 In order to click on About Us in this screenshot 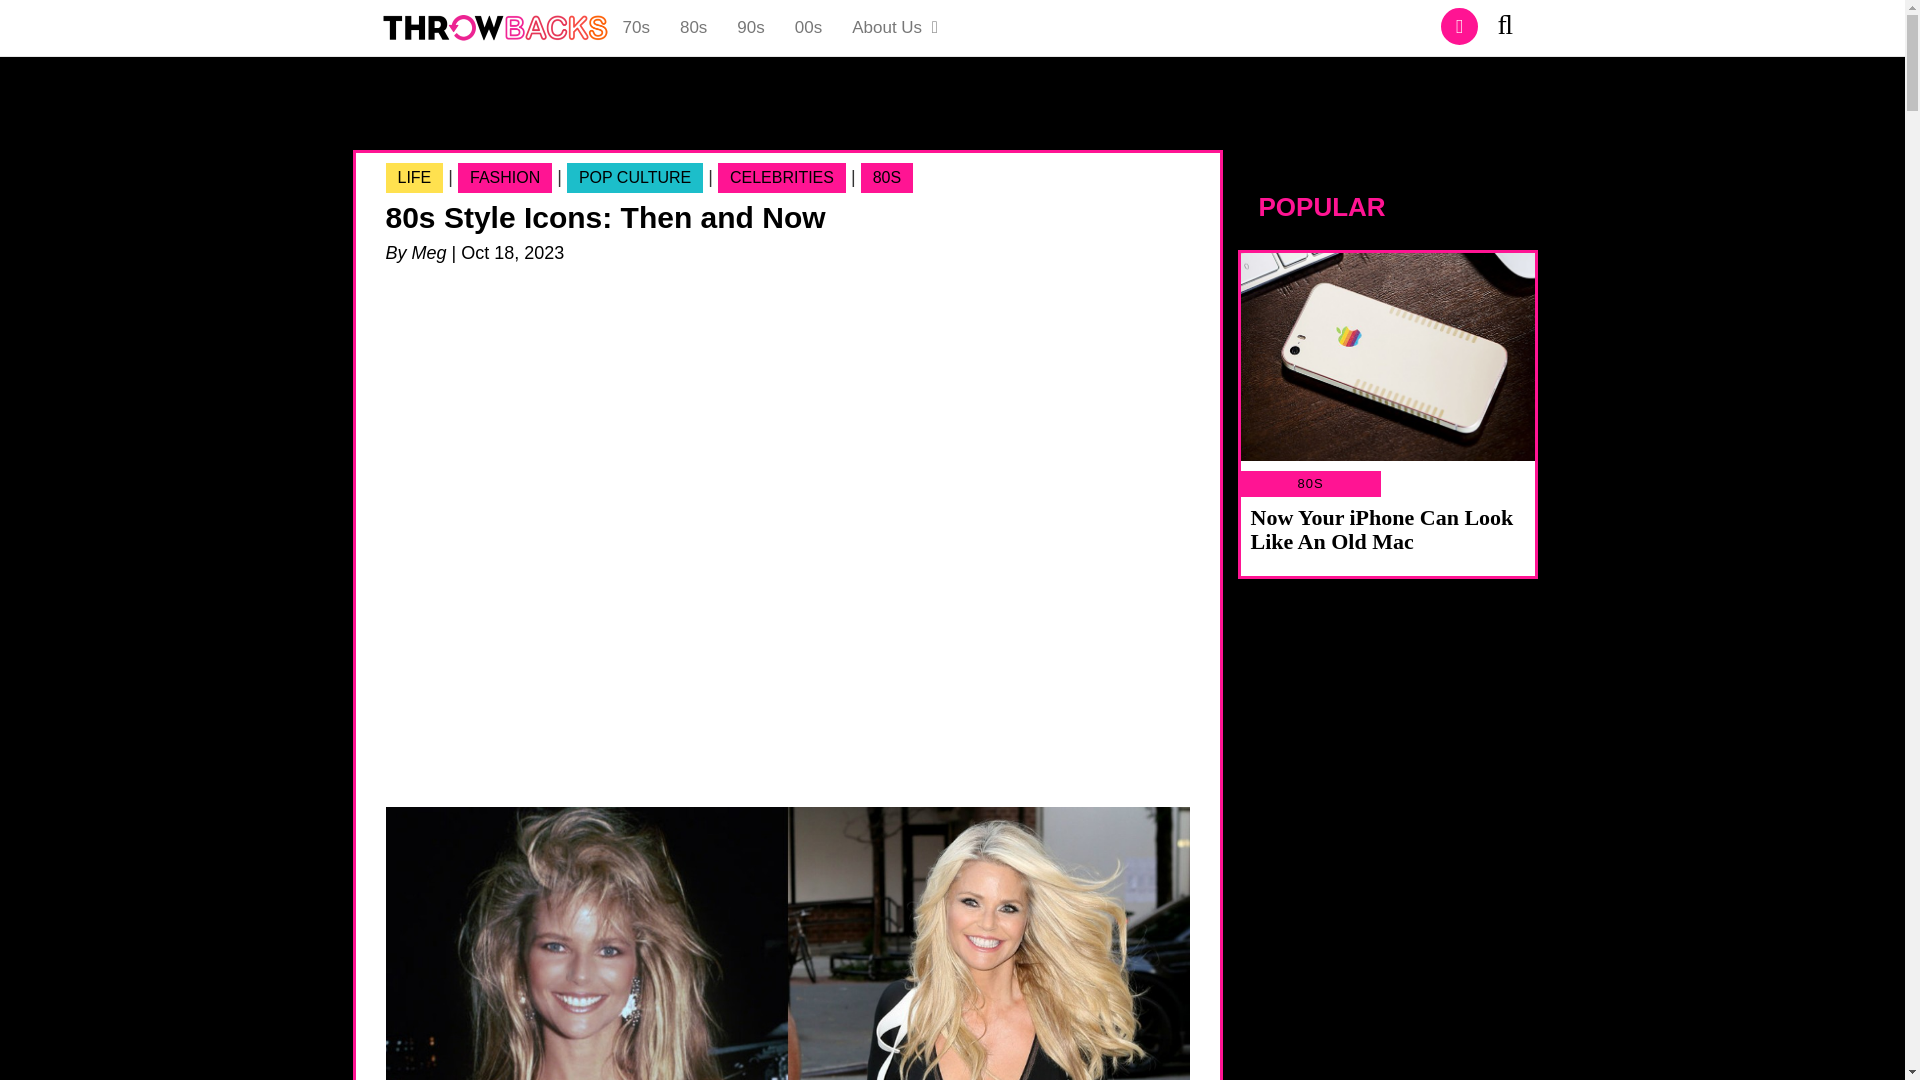, I will do `click(896, 28)`.